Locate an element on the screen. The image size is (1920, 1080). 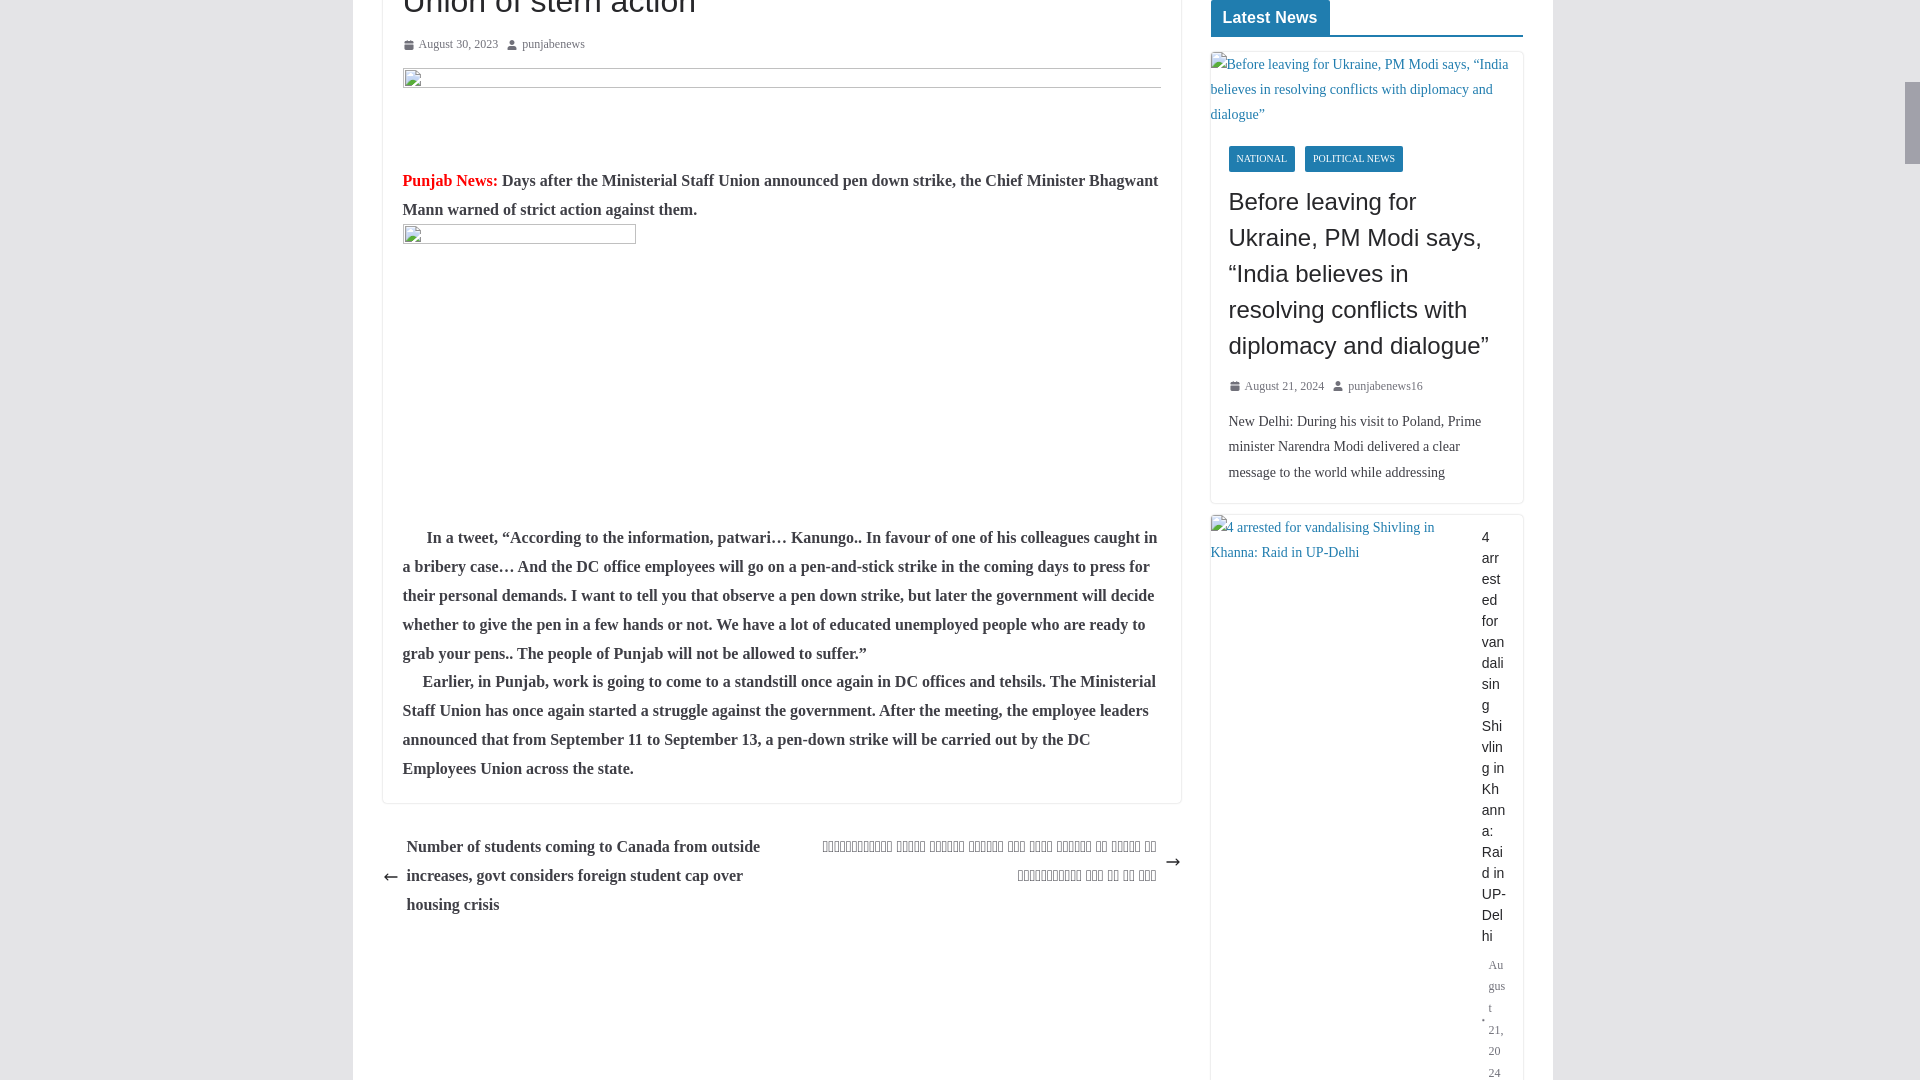
11:31 pm is located at coordinates (1276, 386).